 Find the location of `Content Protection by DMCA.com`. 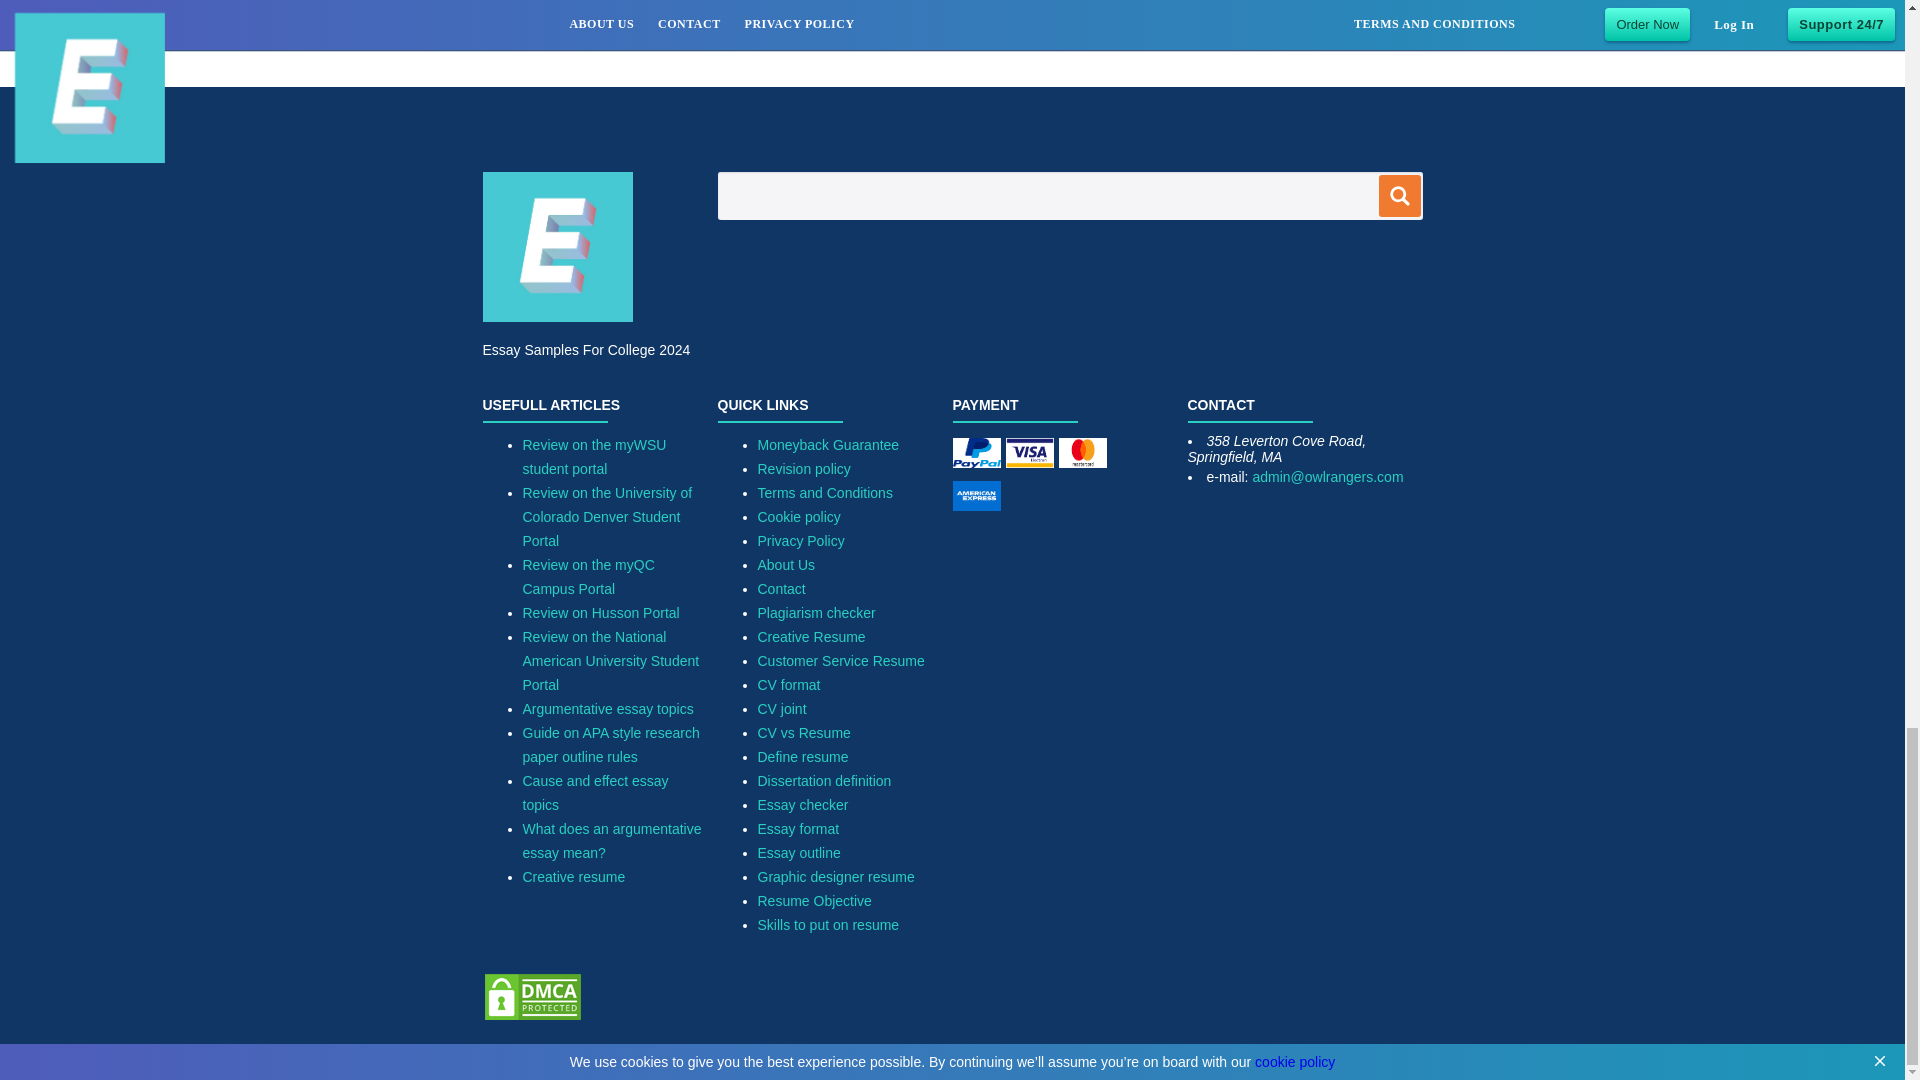

Content Protection by DMCA.com is located at coordinates (531, 1016).